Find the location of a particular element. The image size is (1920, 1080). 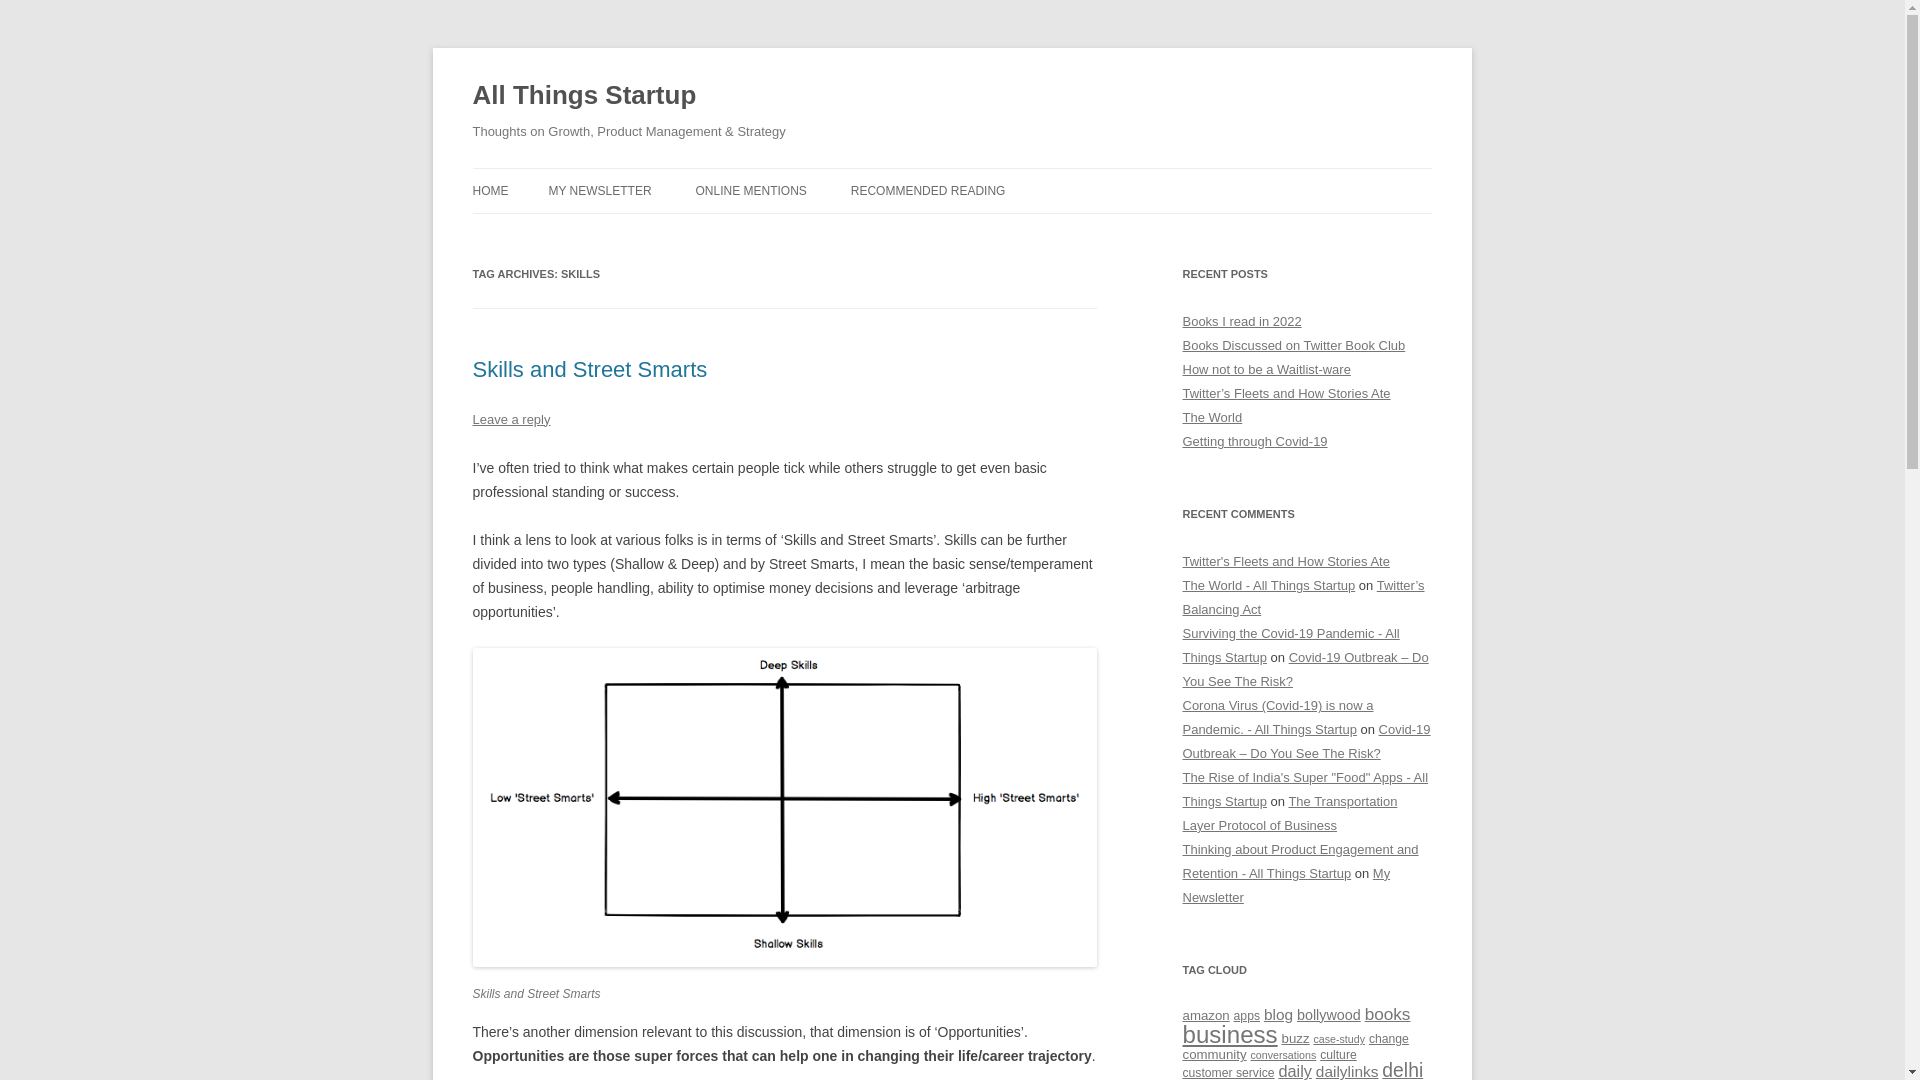

MY NEWSLETTER is located at coordinates (598, 190).